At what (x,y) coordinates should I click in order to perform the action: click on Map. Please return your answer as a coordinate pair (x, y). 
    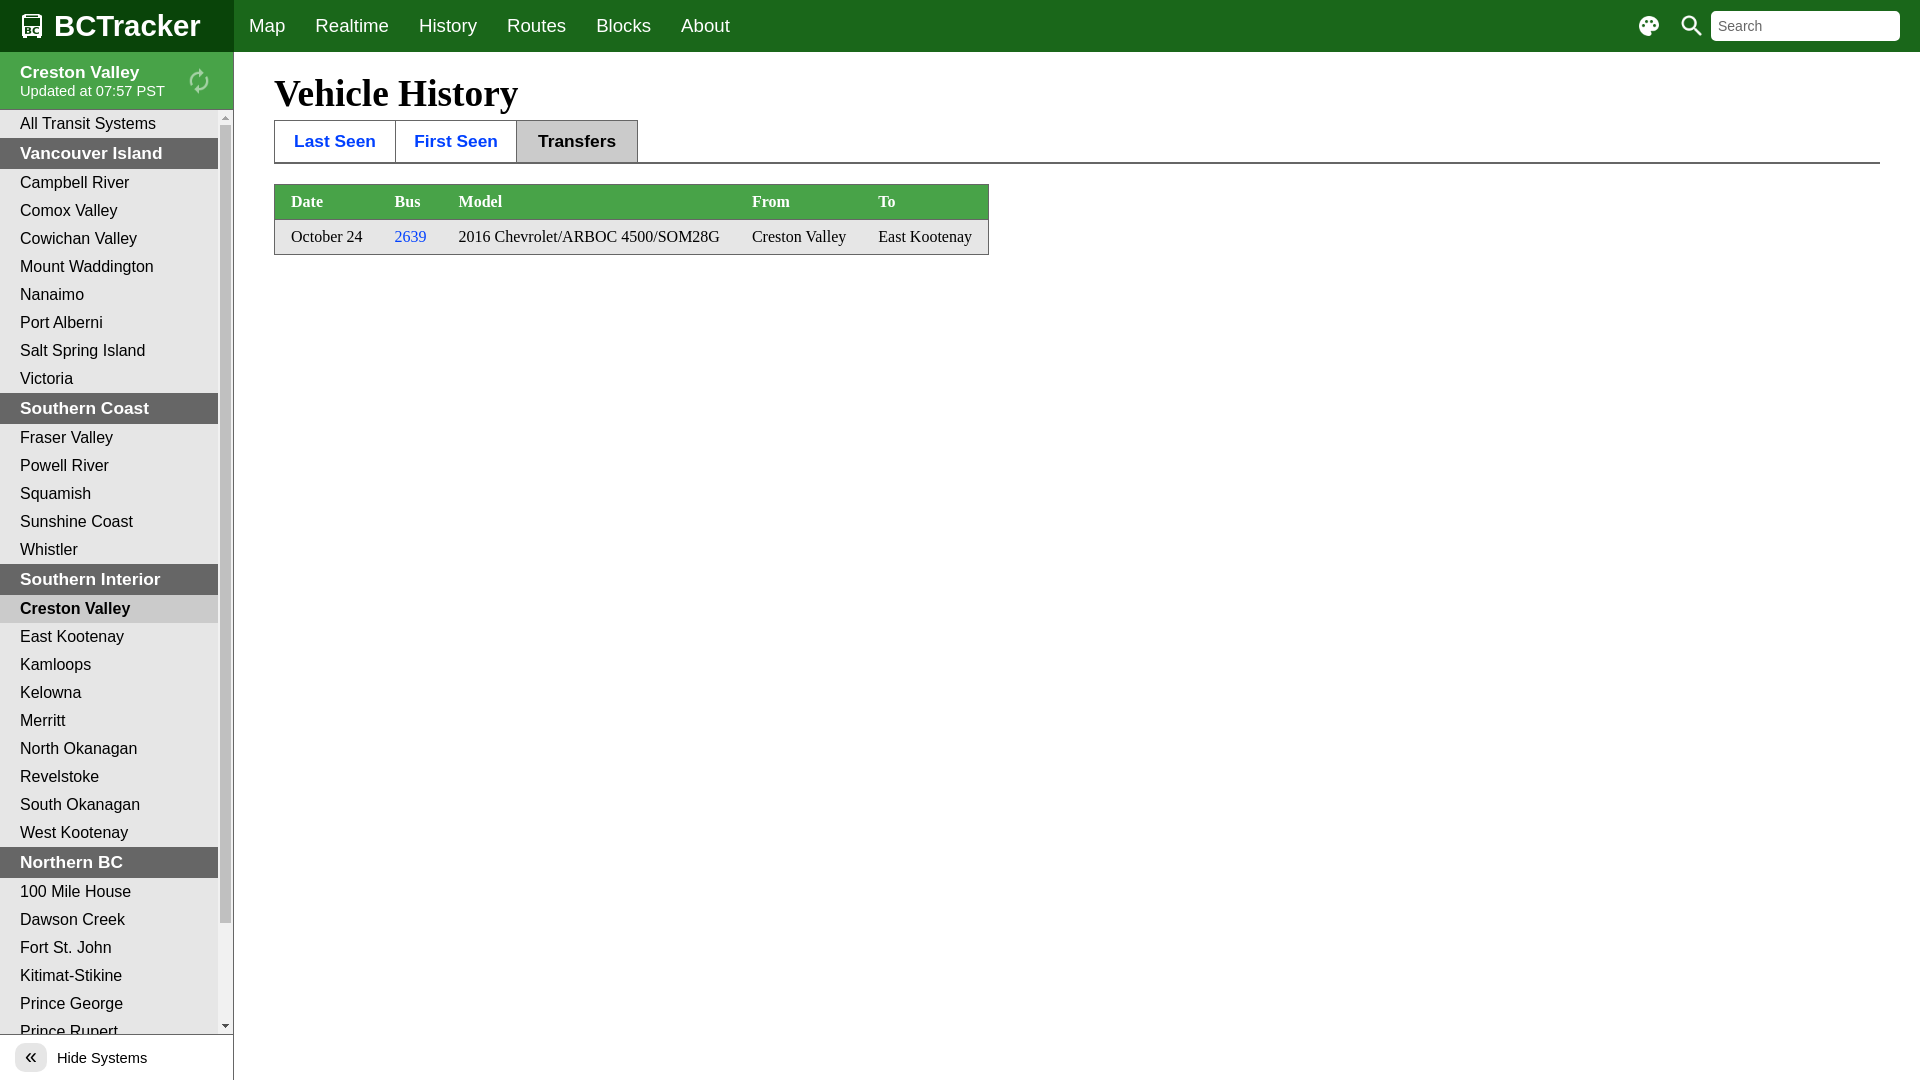
    Looking at the image, I should click on (267, 26).